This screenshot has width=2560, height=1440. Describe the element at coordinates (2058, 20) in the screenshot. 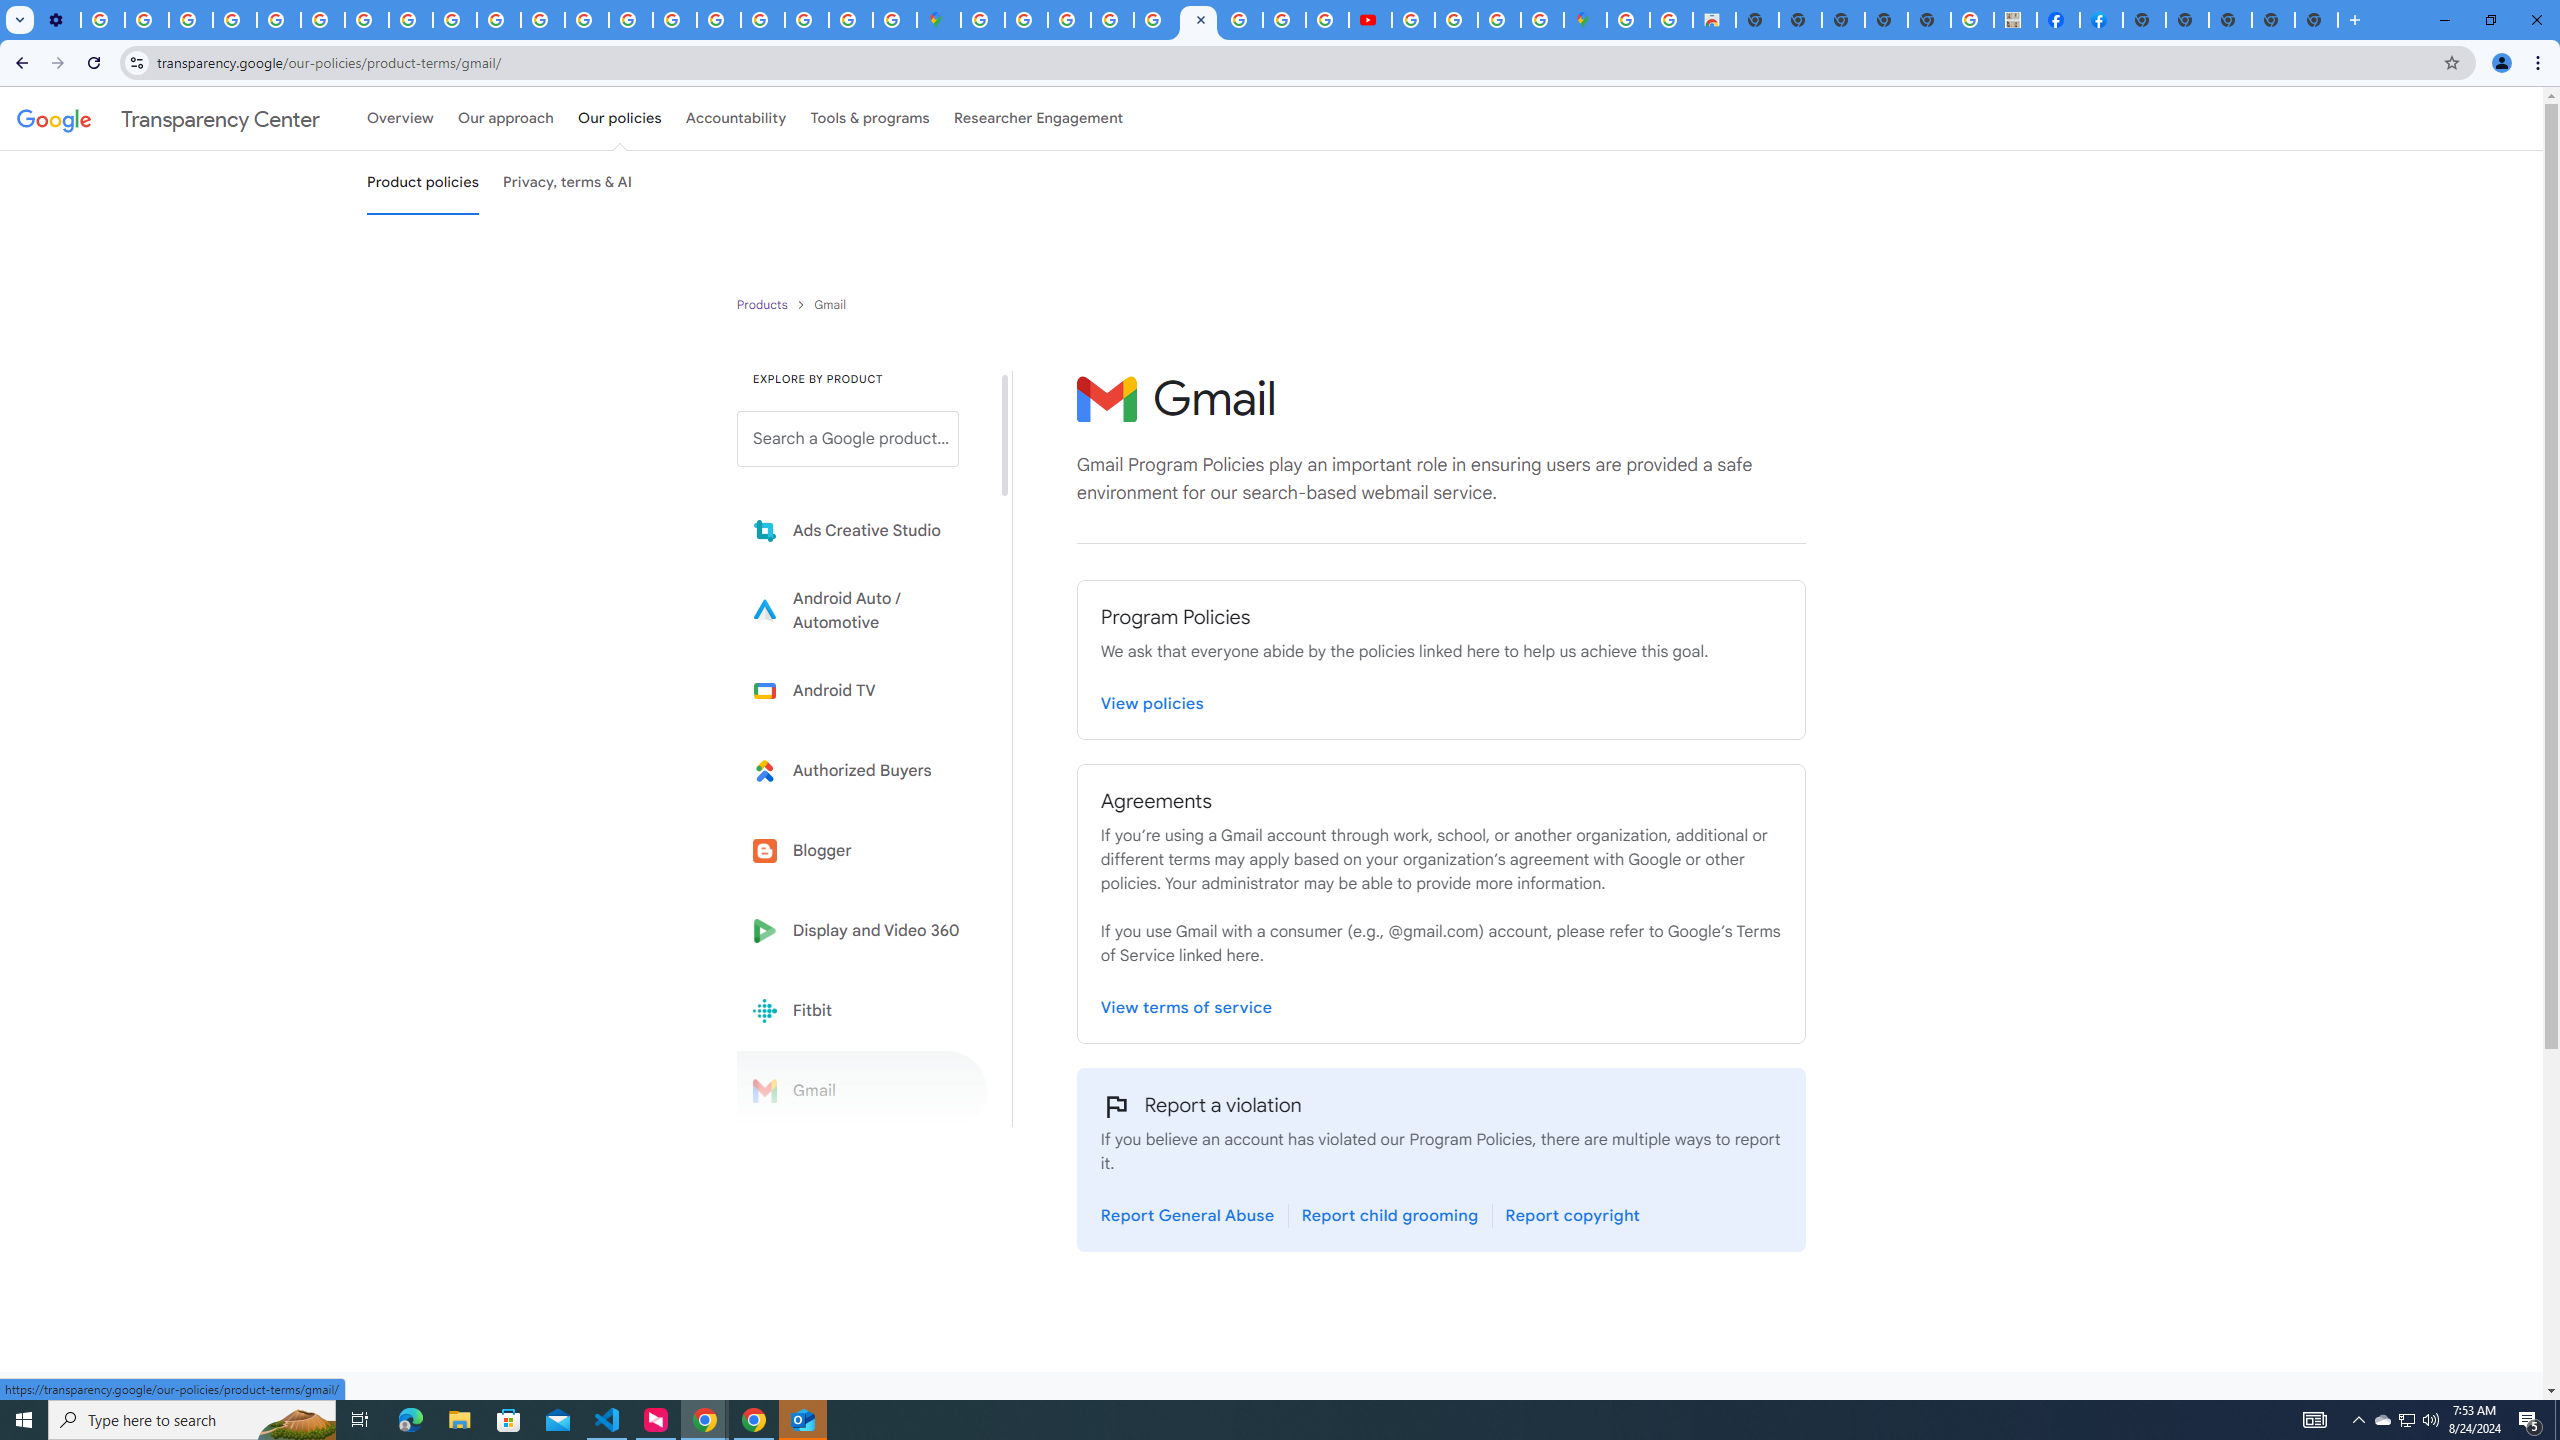

I see `Miley Cyrus | Facebook` at that location.